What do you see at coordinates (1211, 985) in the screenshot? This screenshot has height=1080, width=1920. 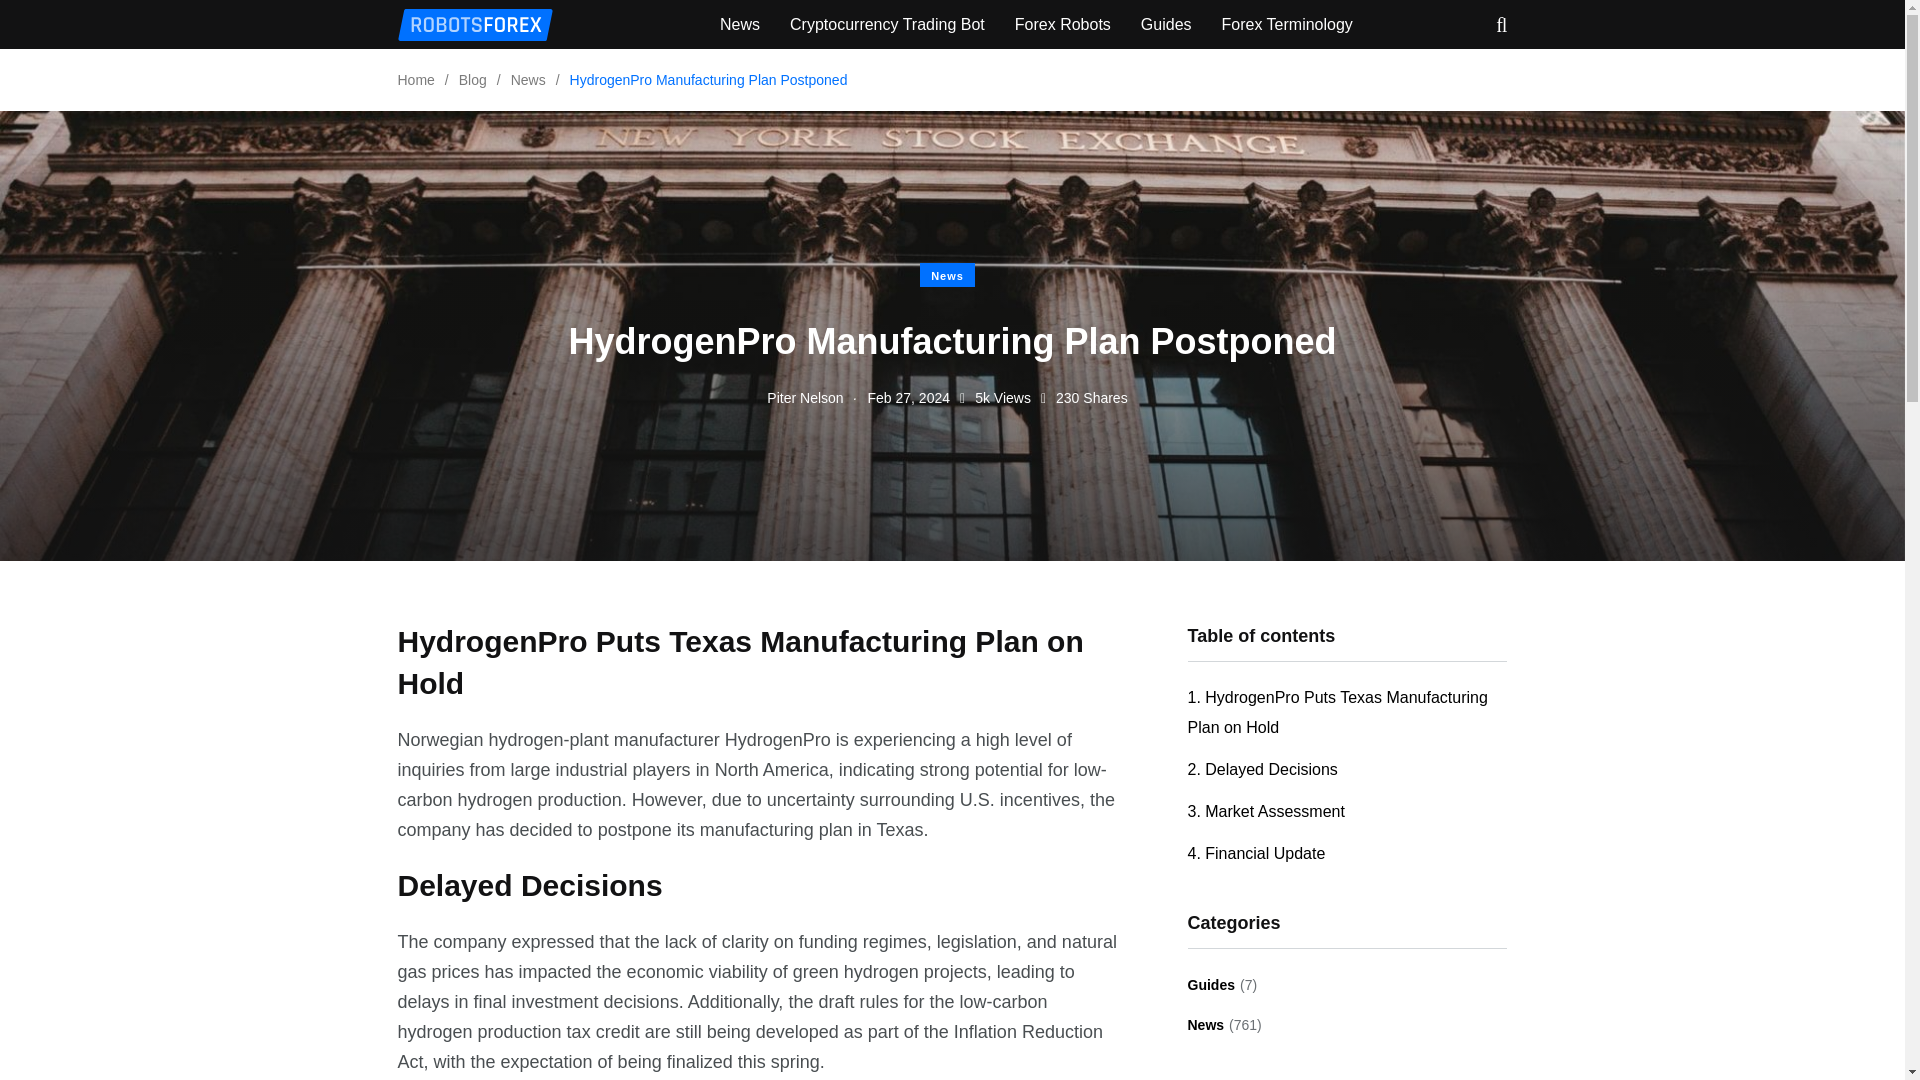 I see `Guides` at bounding box center [1211, 985].